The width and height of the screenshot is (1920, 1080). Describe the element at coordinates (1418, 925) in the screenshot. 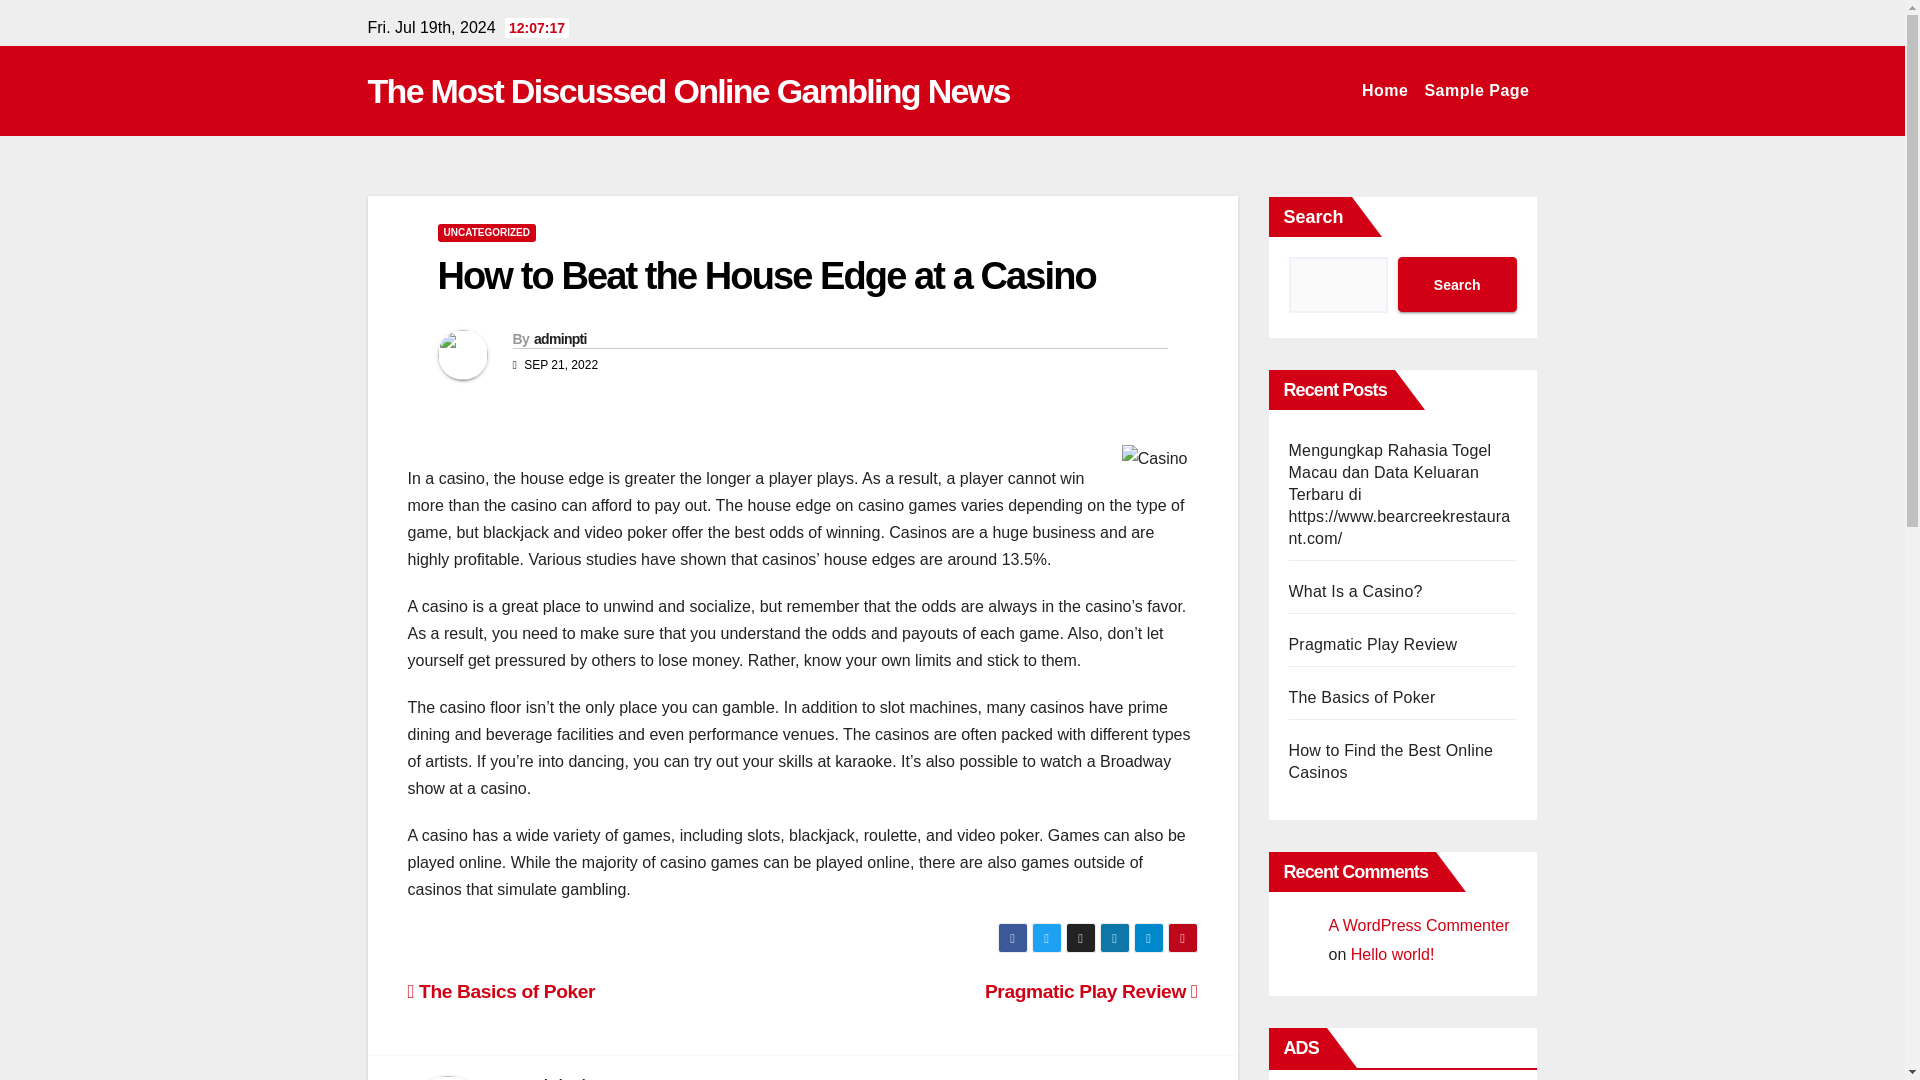

I see `A WordPress Commenter` at that location.